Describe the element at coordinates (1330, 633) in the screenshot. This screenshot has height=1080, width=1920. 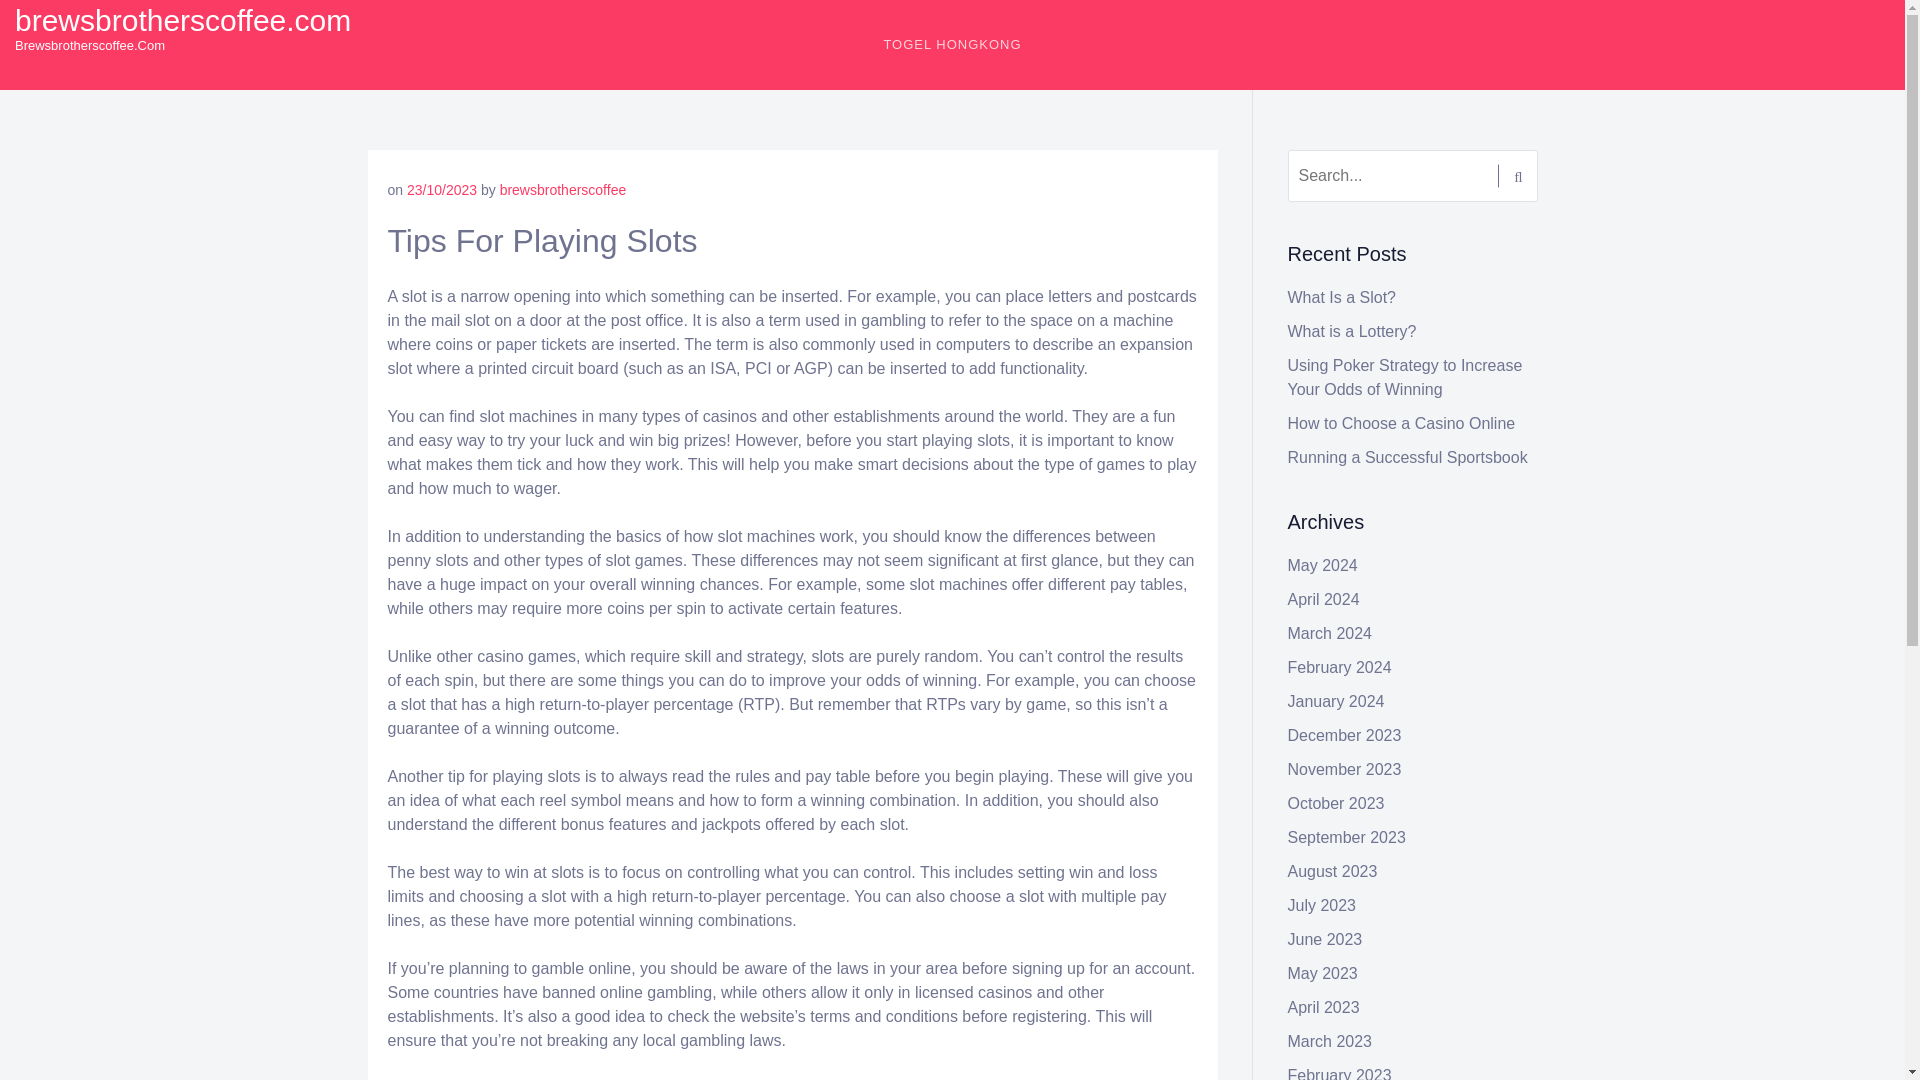
I see `March 2024` at that location.